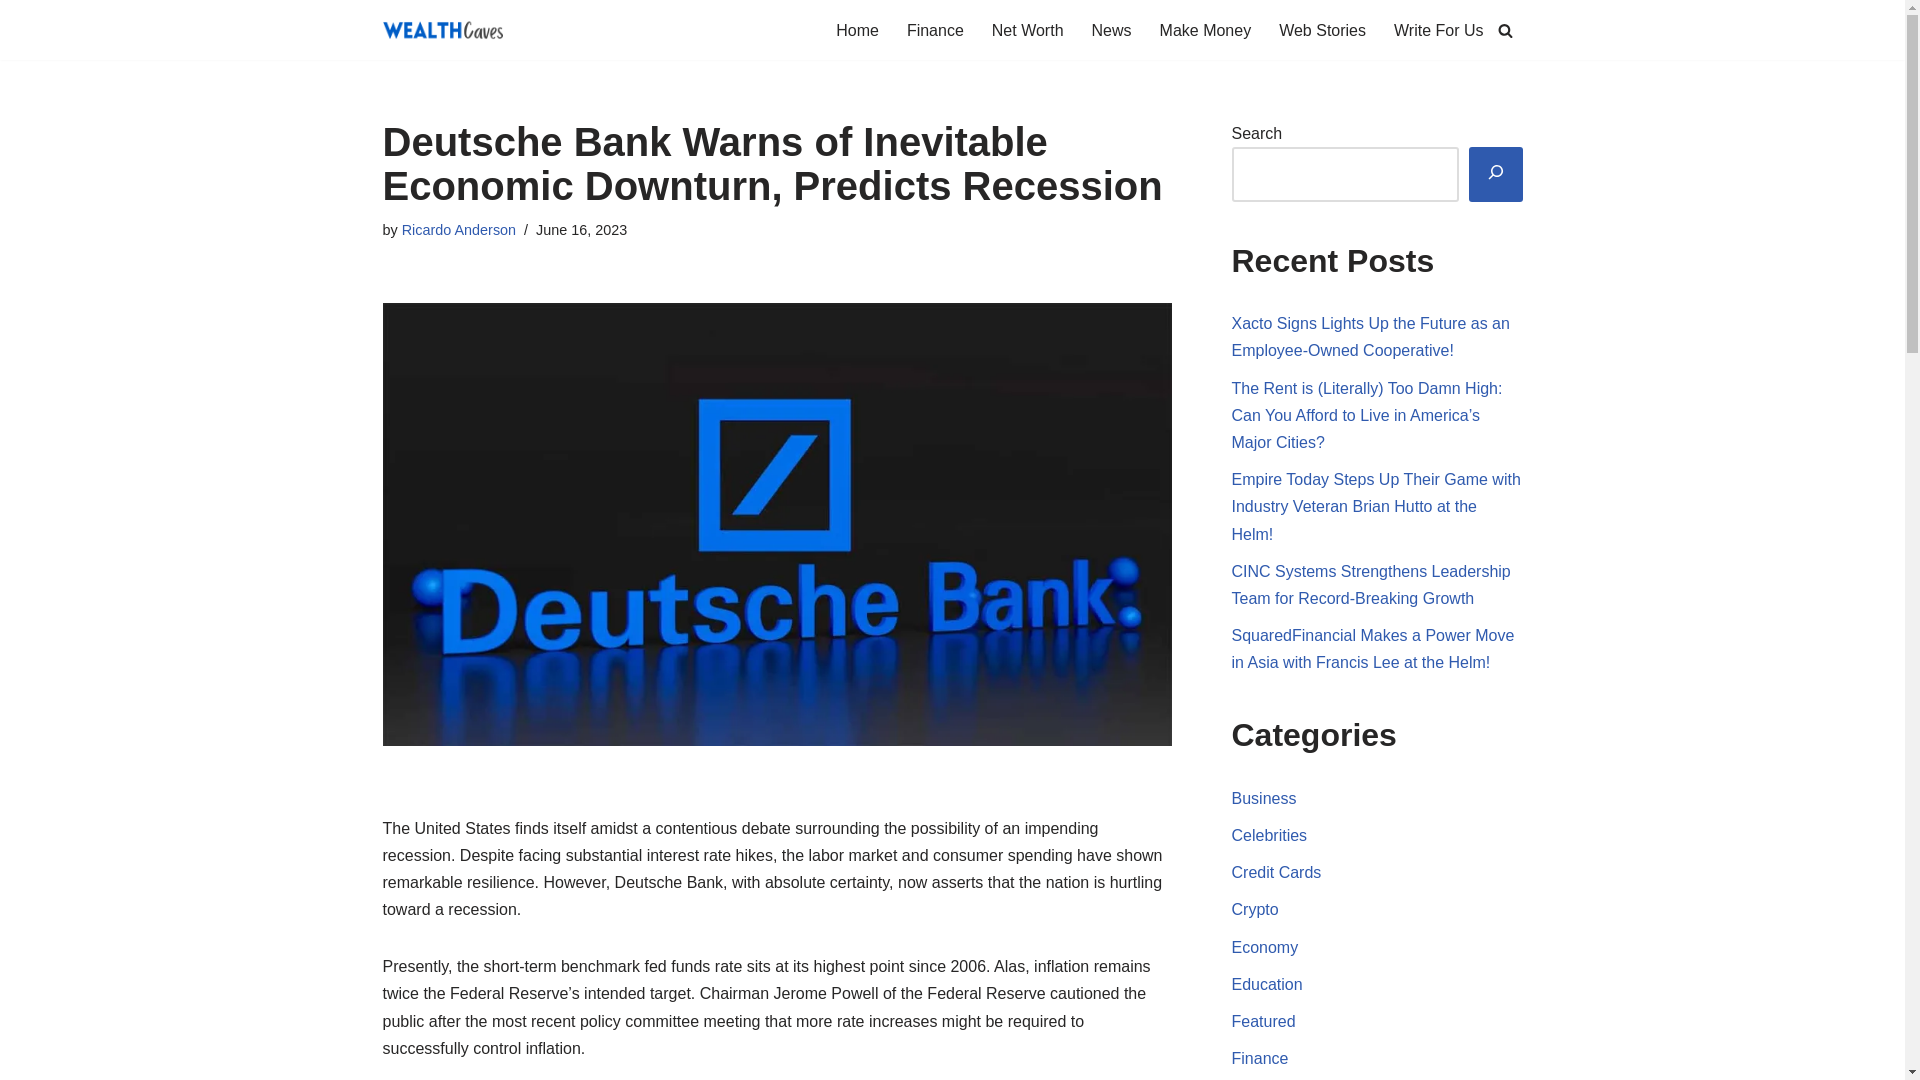 The image size is (1920, 1080). What do you see at coordinates (1438, 30) in the screenshot?
I see `Write For Us` at bounding box center [1438, 30].